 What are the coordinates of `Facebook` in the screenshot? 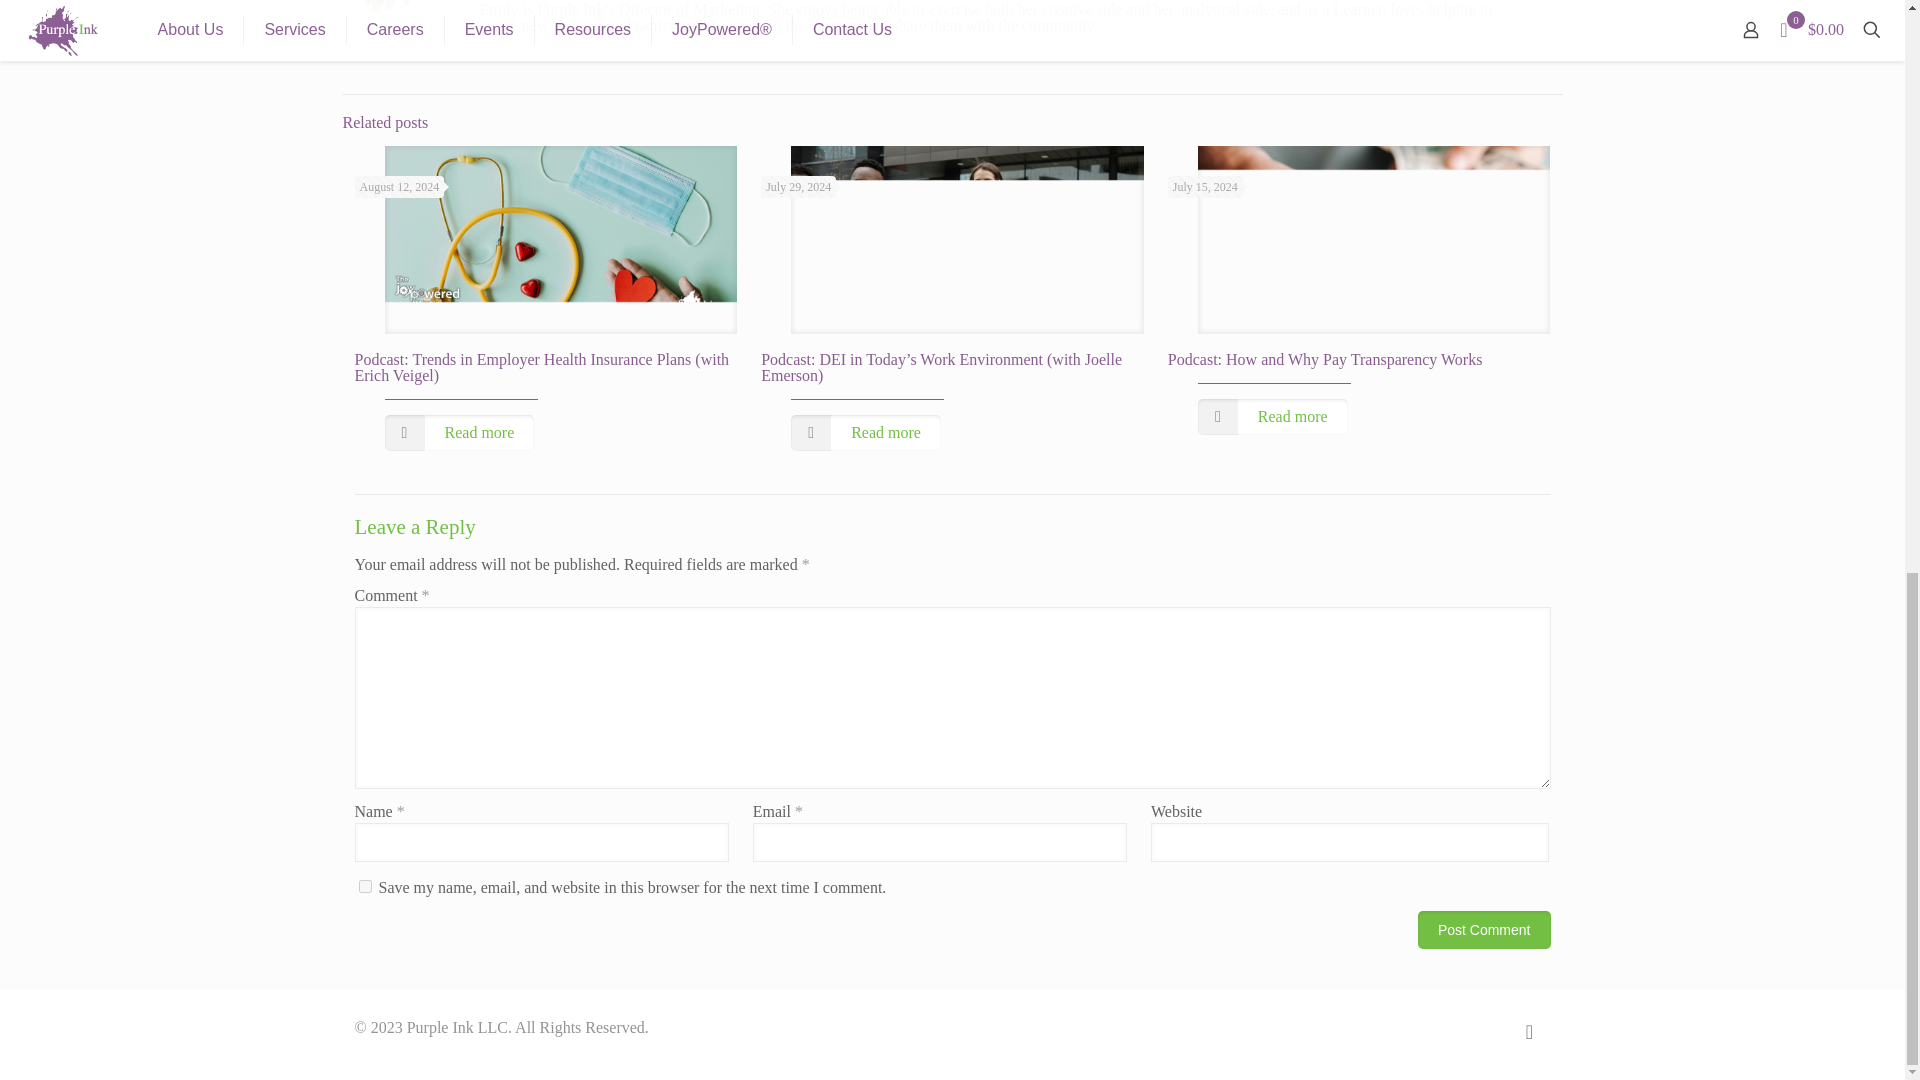 It's located at (1440, 1027).